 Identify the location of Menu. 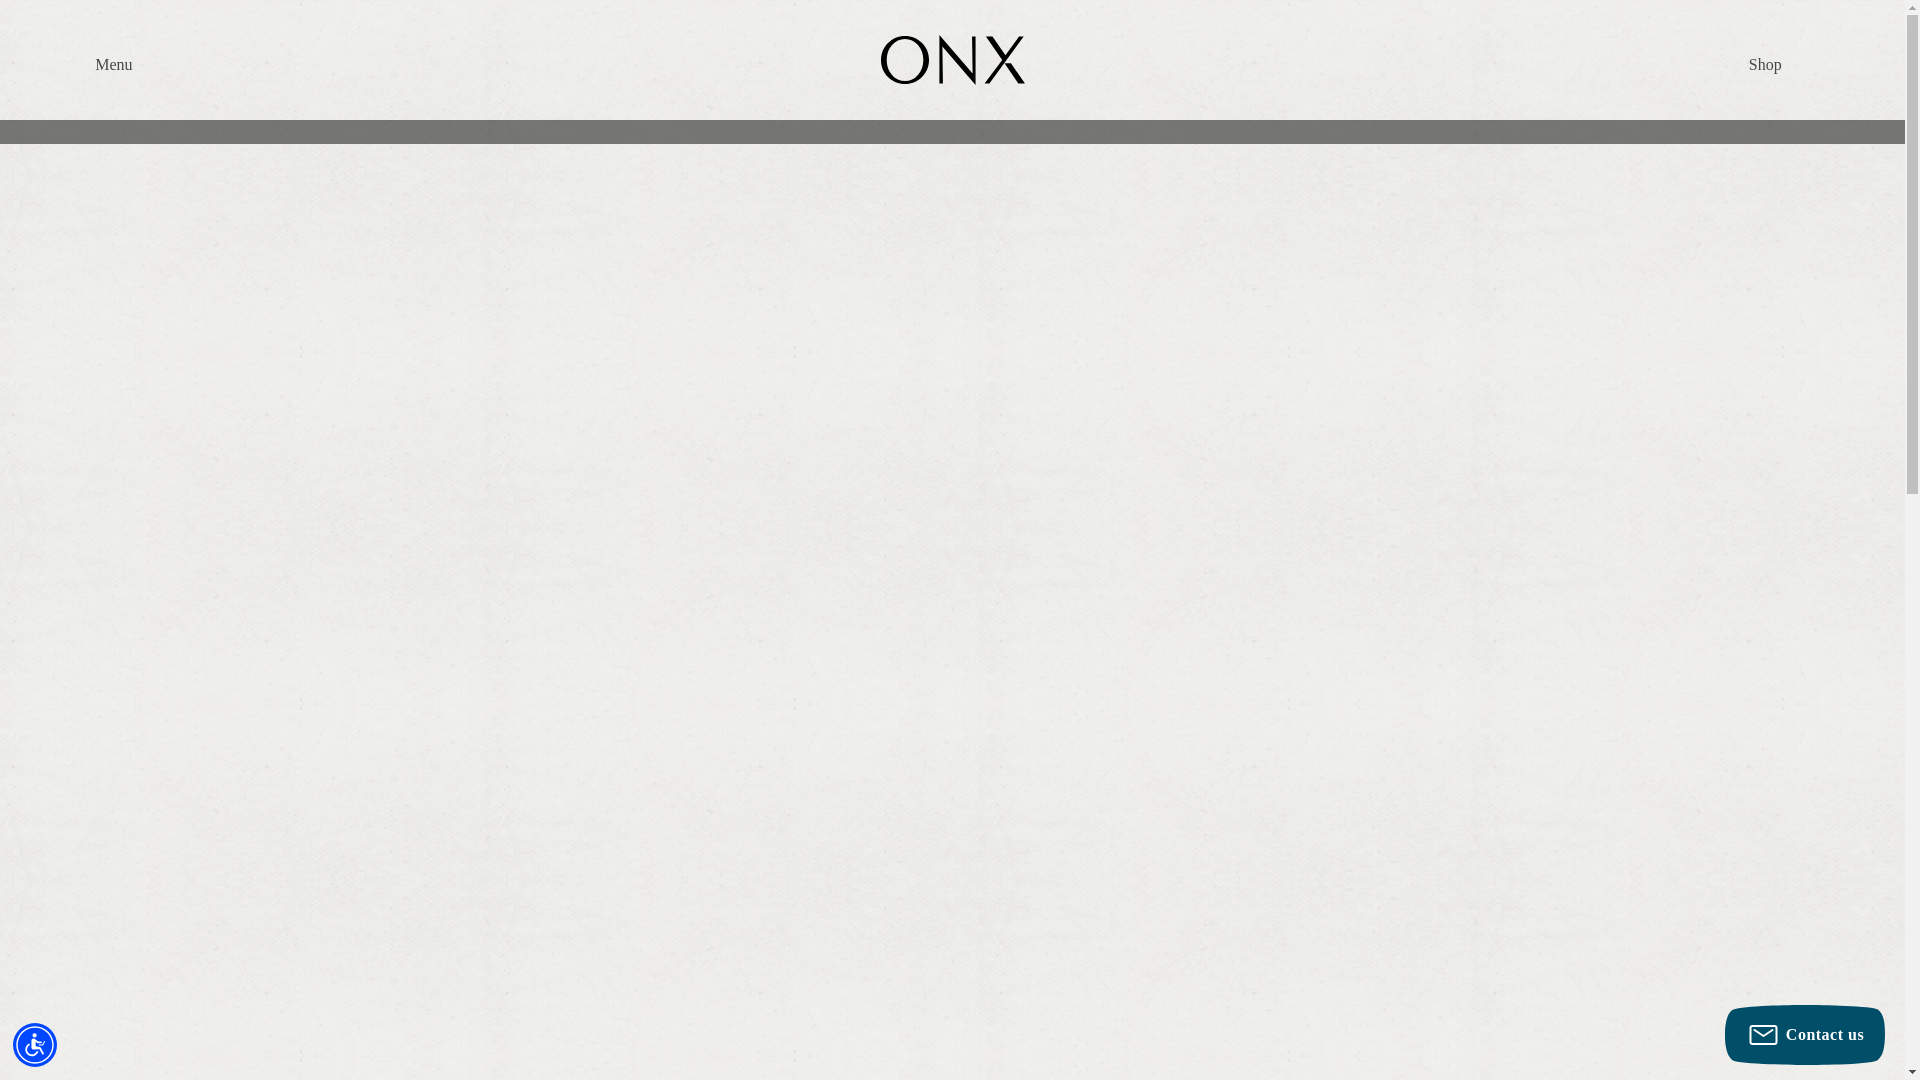
(113, 64).